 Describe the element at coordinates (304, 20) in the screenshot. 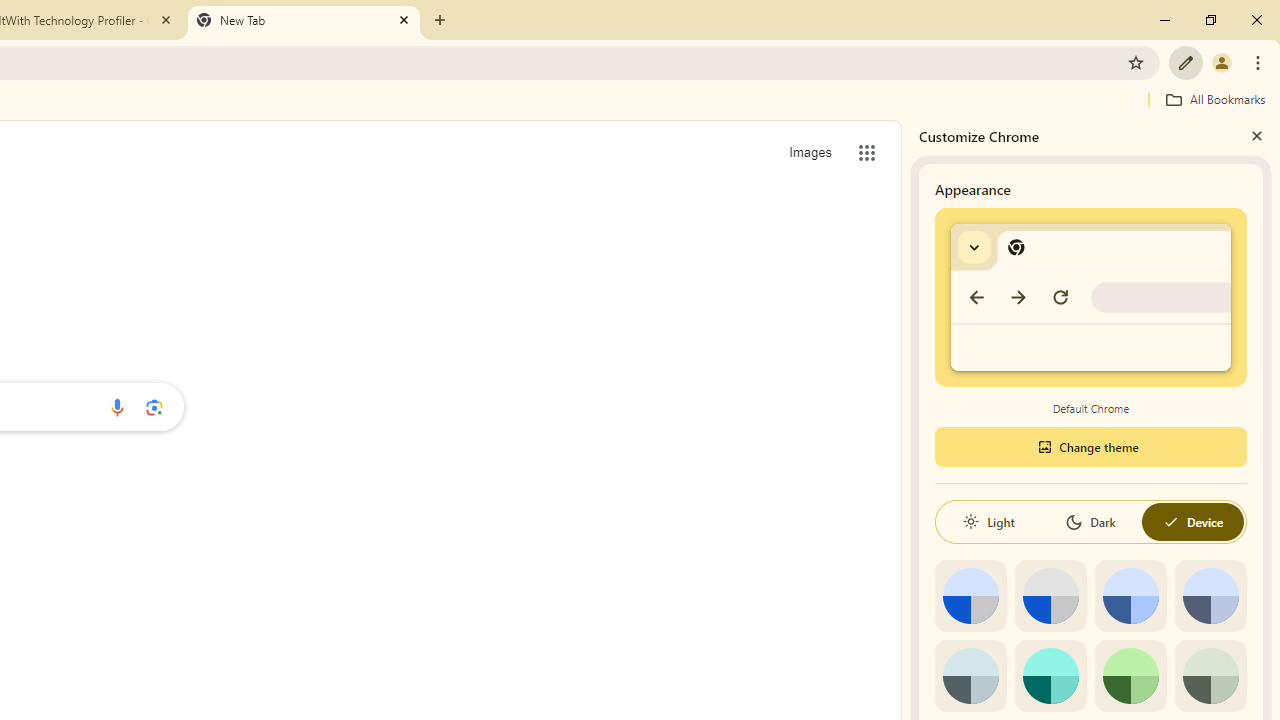

I see `New Tab` at that location.